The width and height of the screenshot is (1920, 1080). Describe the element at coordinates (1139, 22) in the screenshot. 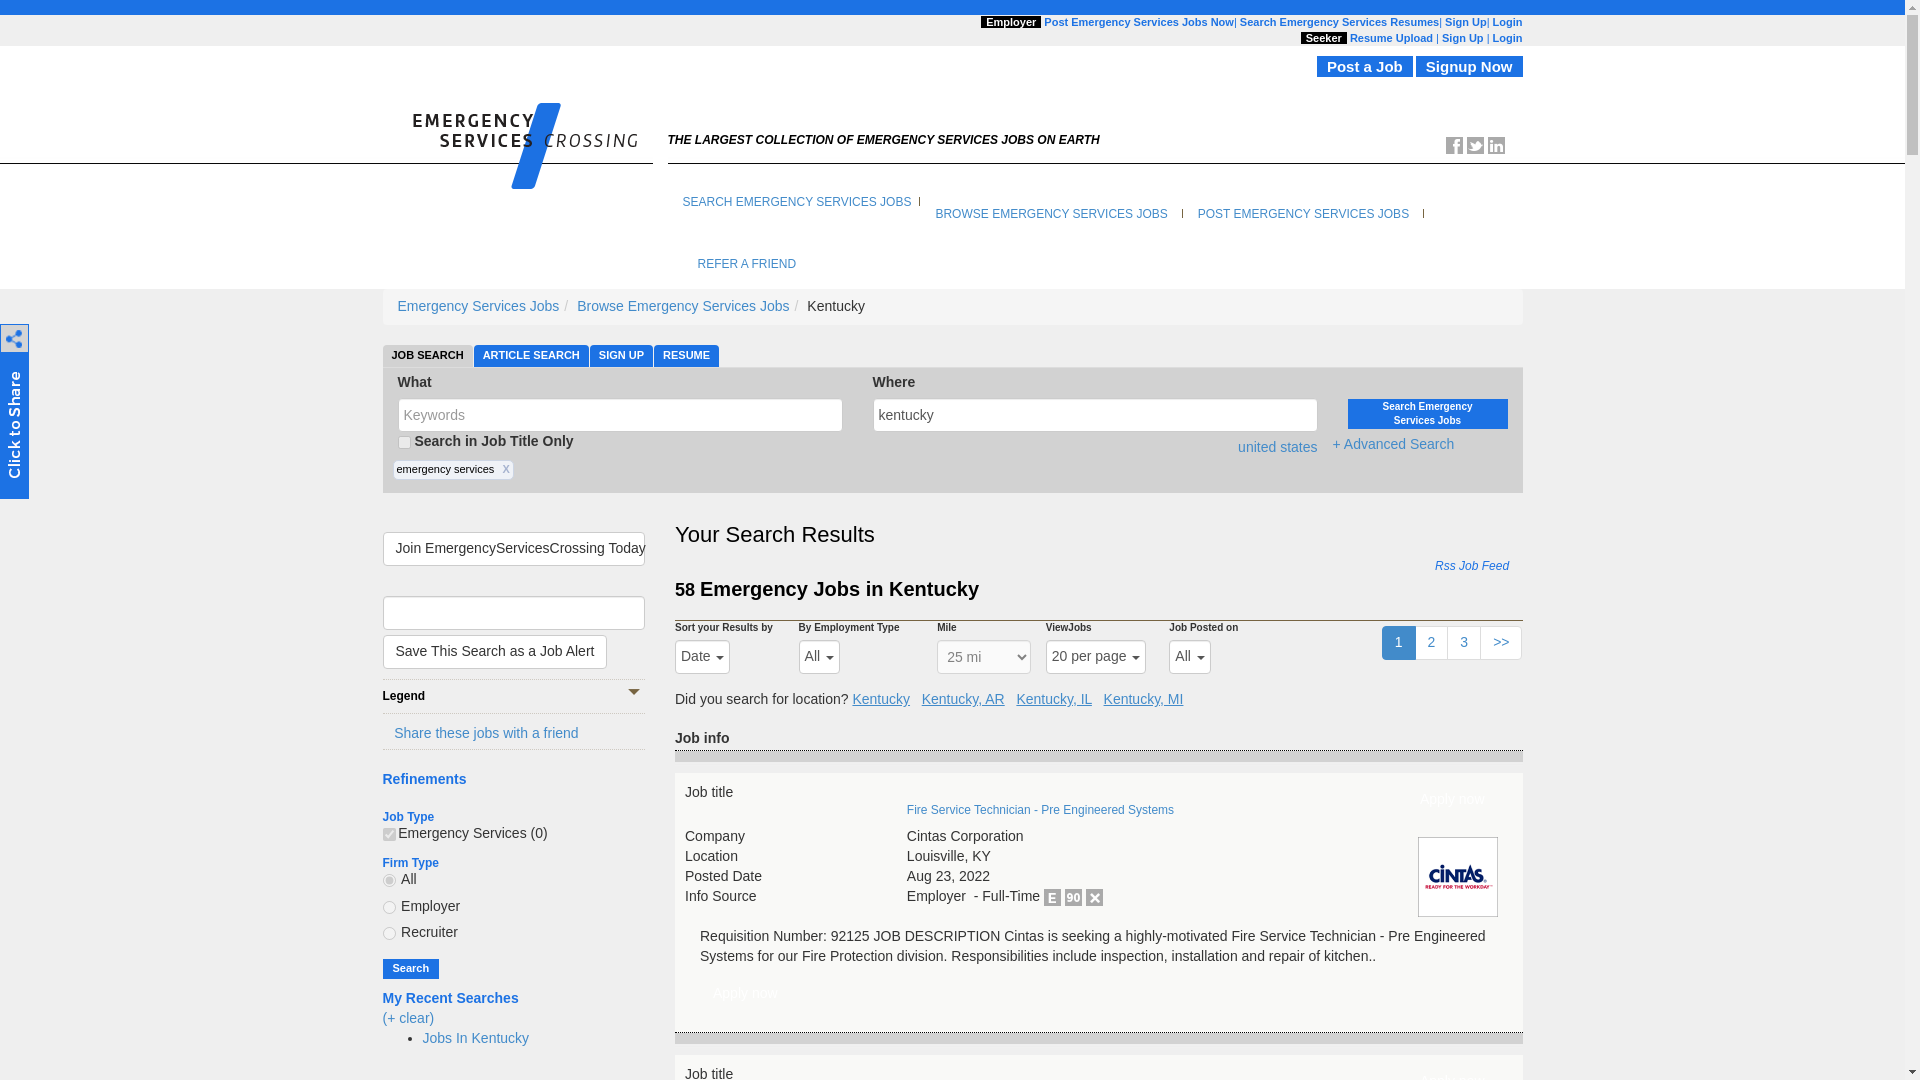

I see `Post Emergency Services Jobs Now` at that location.